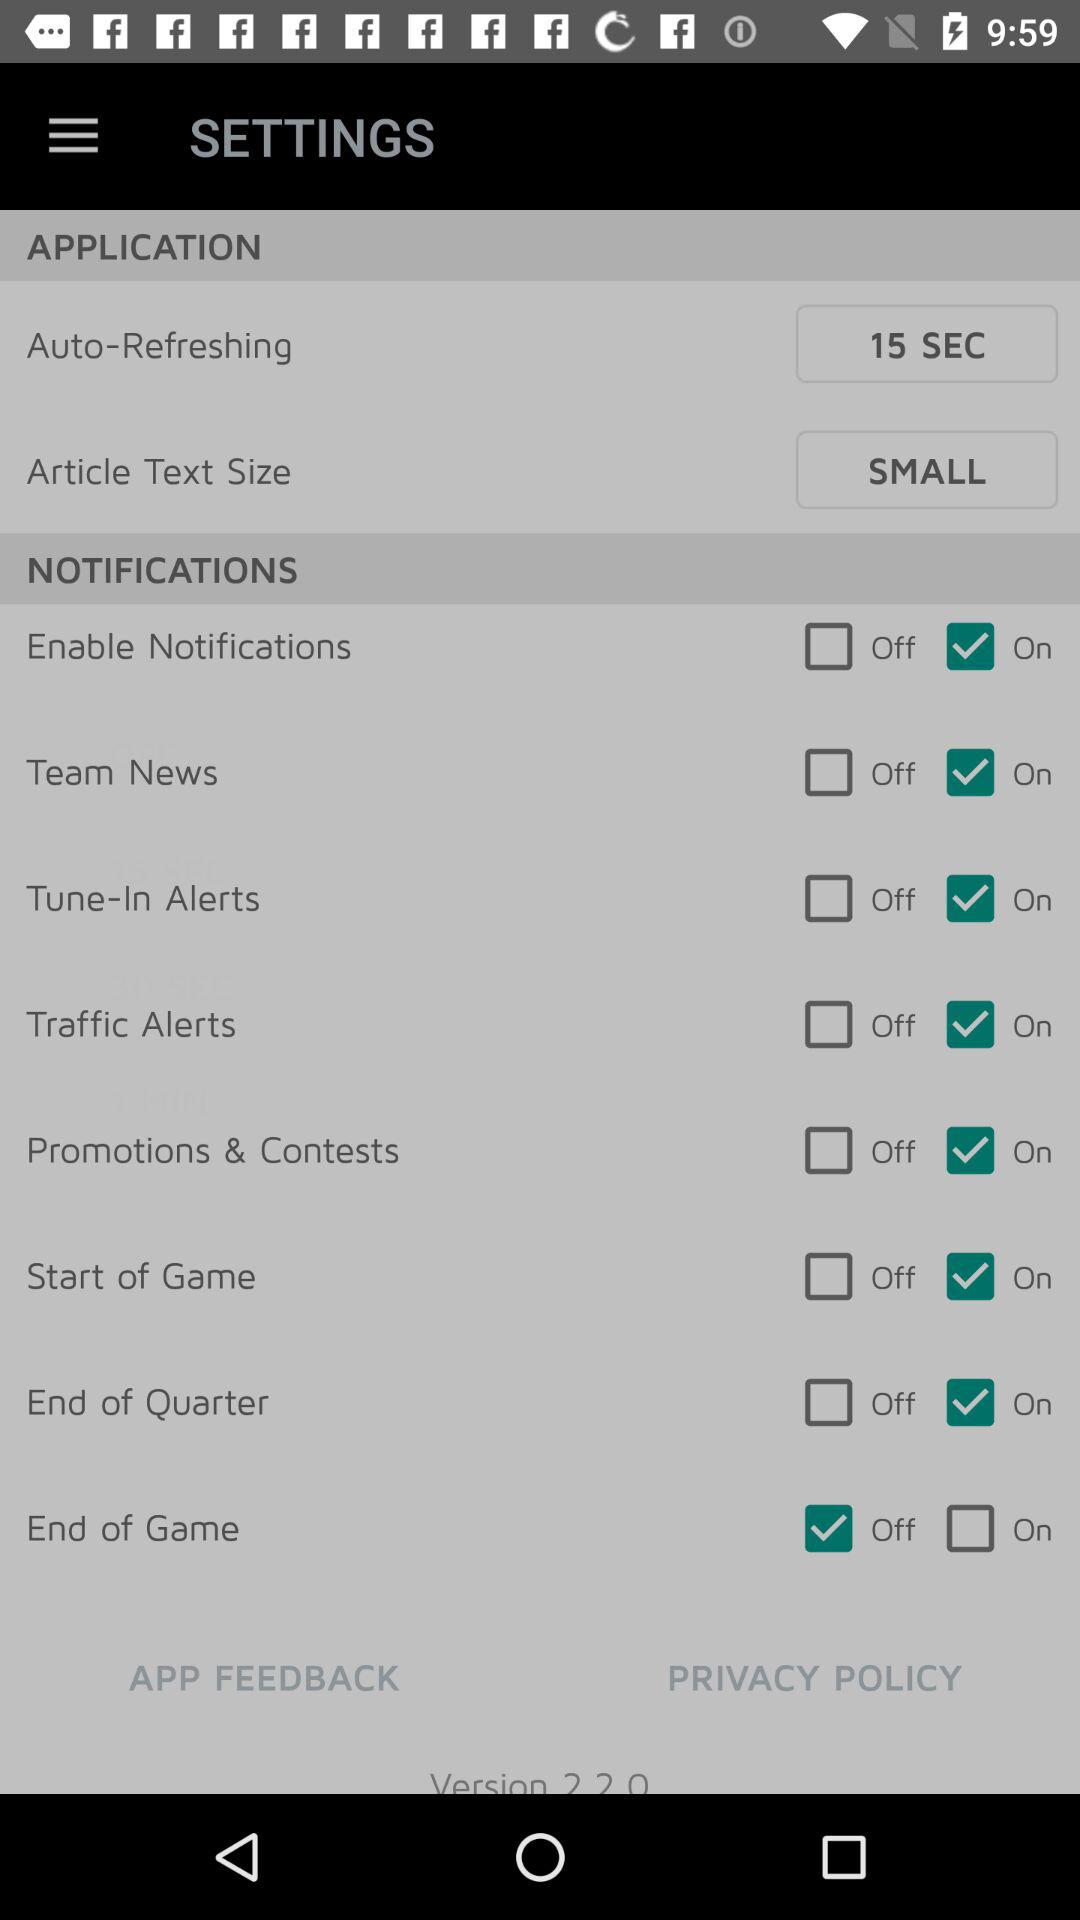  I want to click on choose version 2 2, so click(540, 1764).